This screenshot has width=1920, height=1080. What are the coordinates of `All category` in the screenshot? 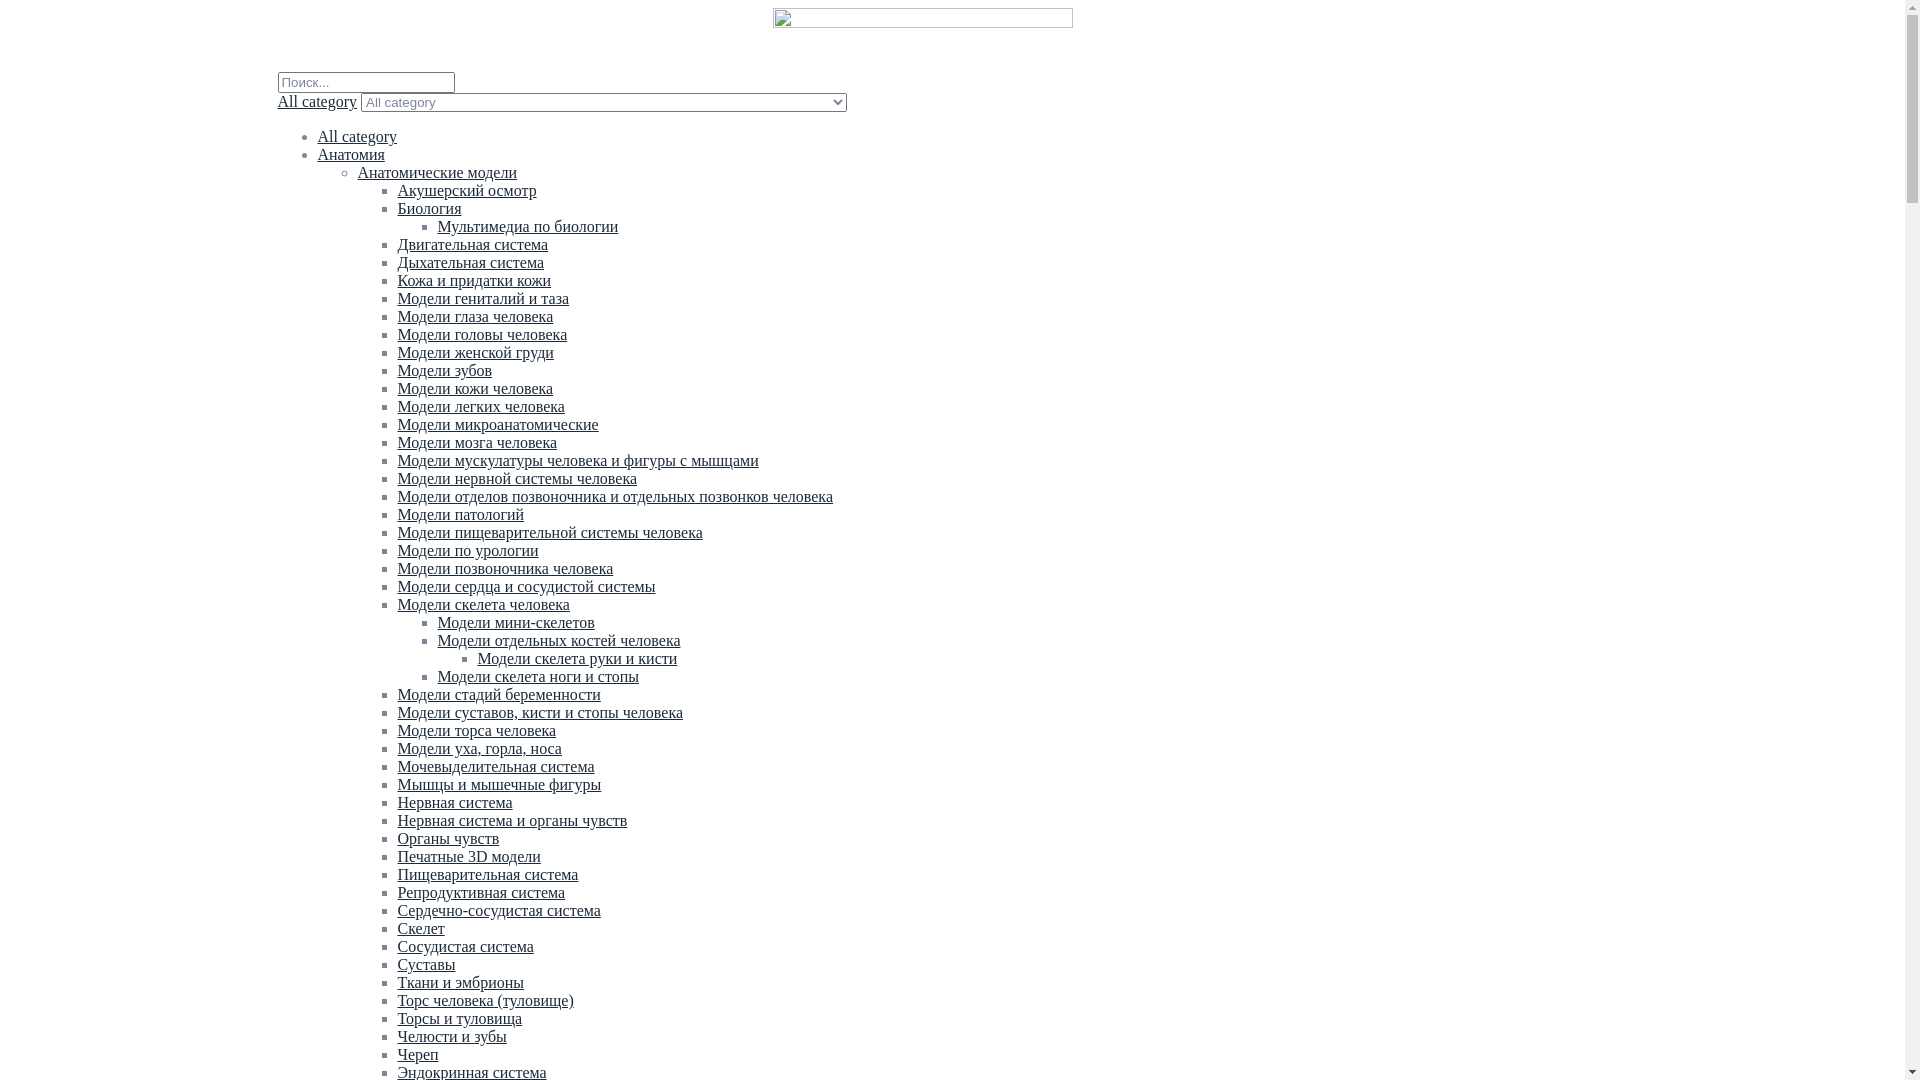 It's located at (358, 136).